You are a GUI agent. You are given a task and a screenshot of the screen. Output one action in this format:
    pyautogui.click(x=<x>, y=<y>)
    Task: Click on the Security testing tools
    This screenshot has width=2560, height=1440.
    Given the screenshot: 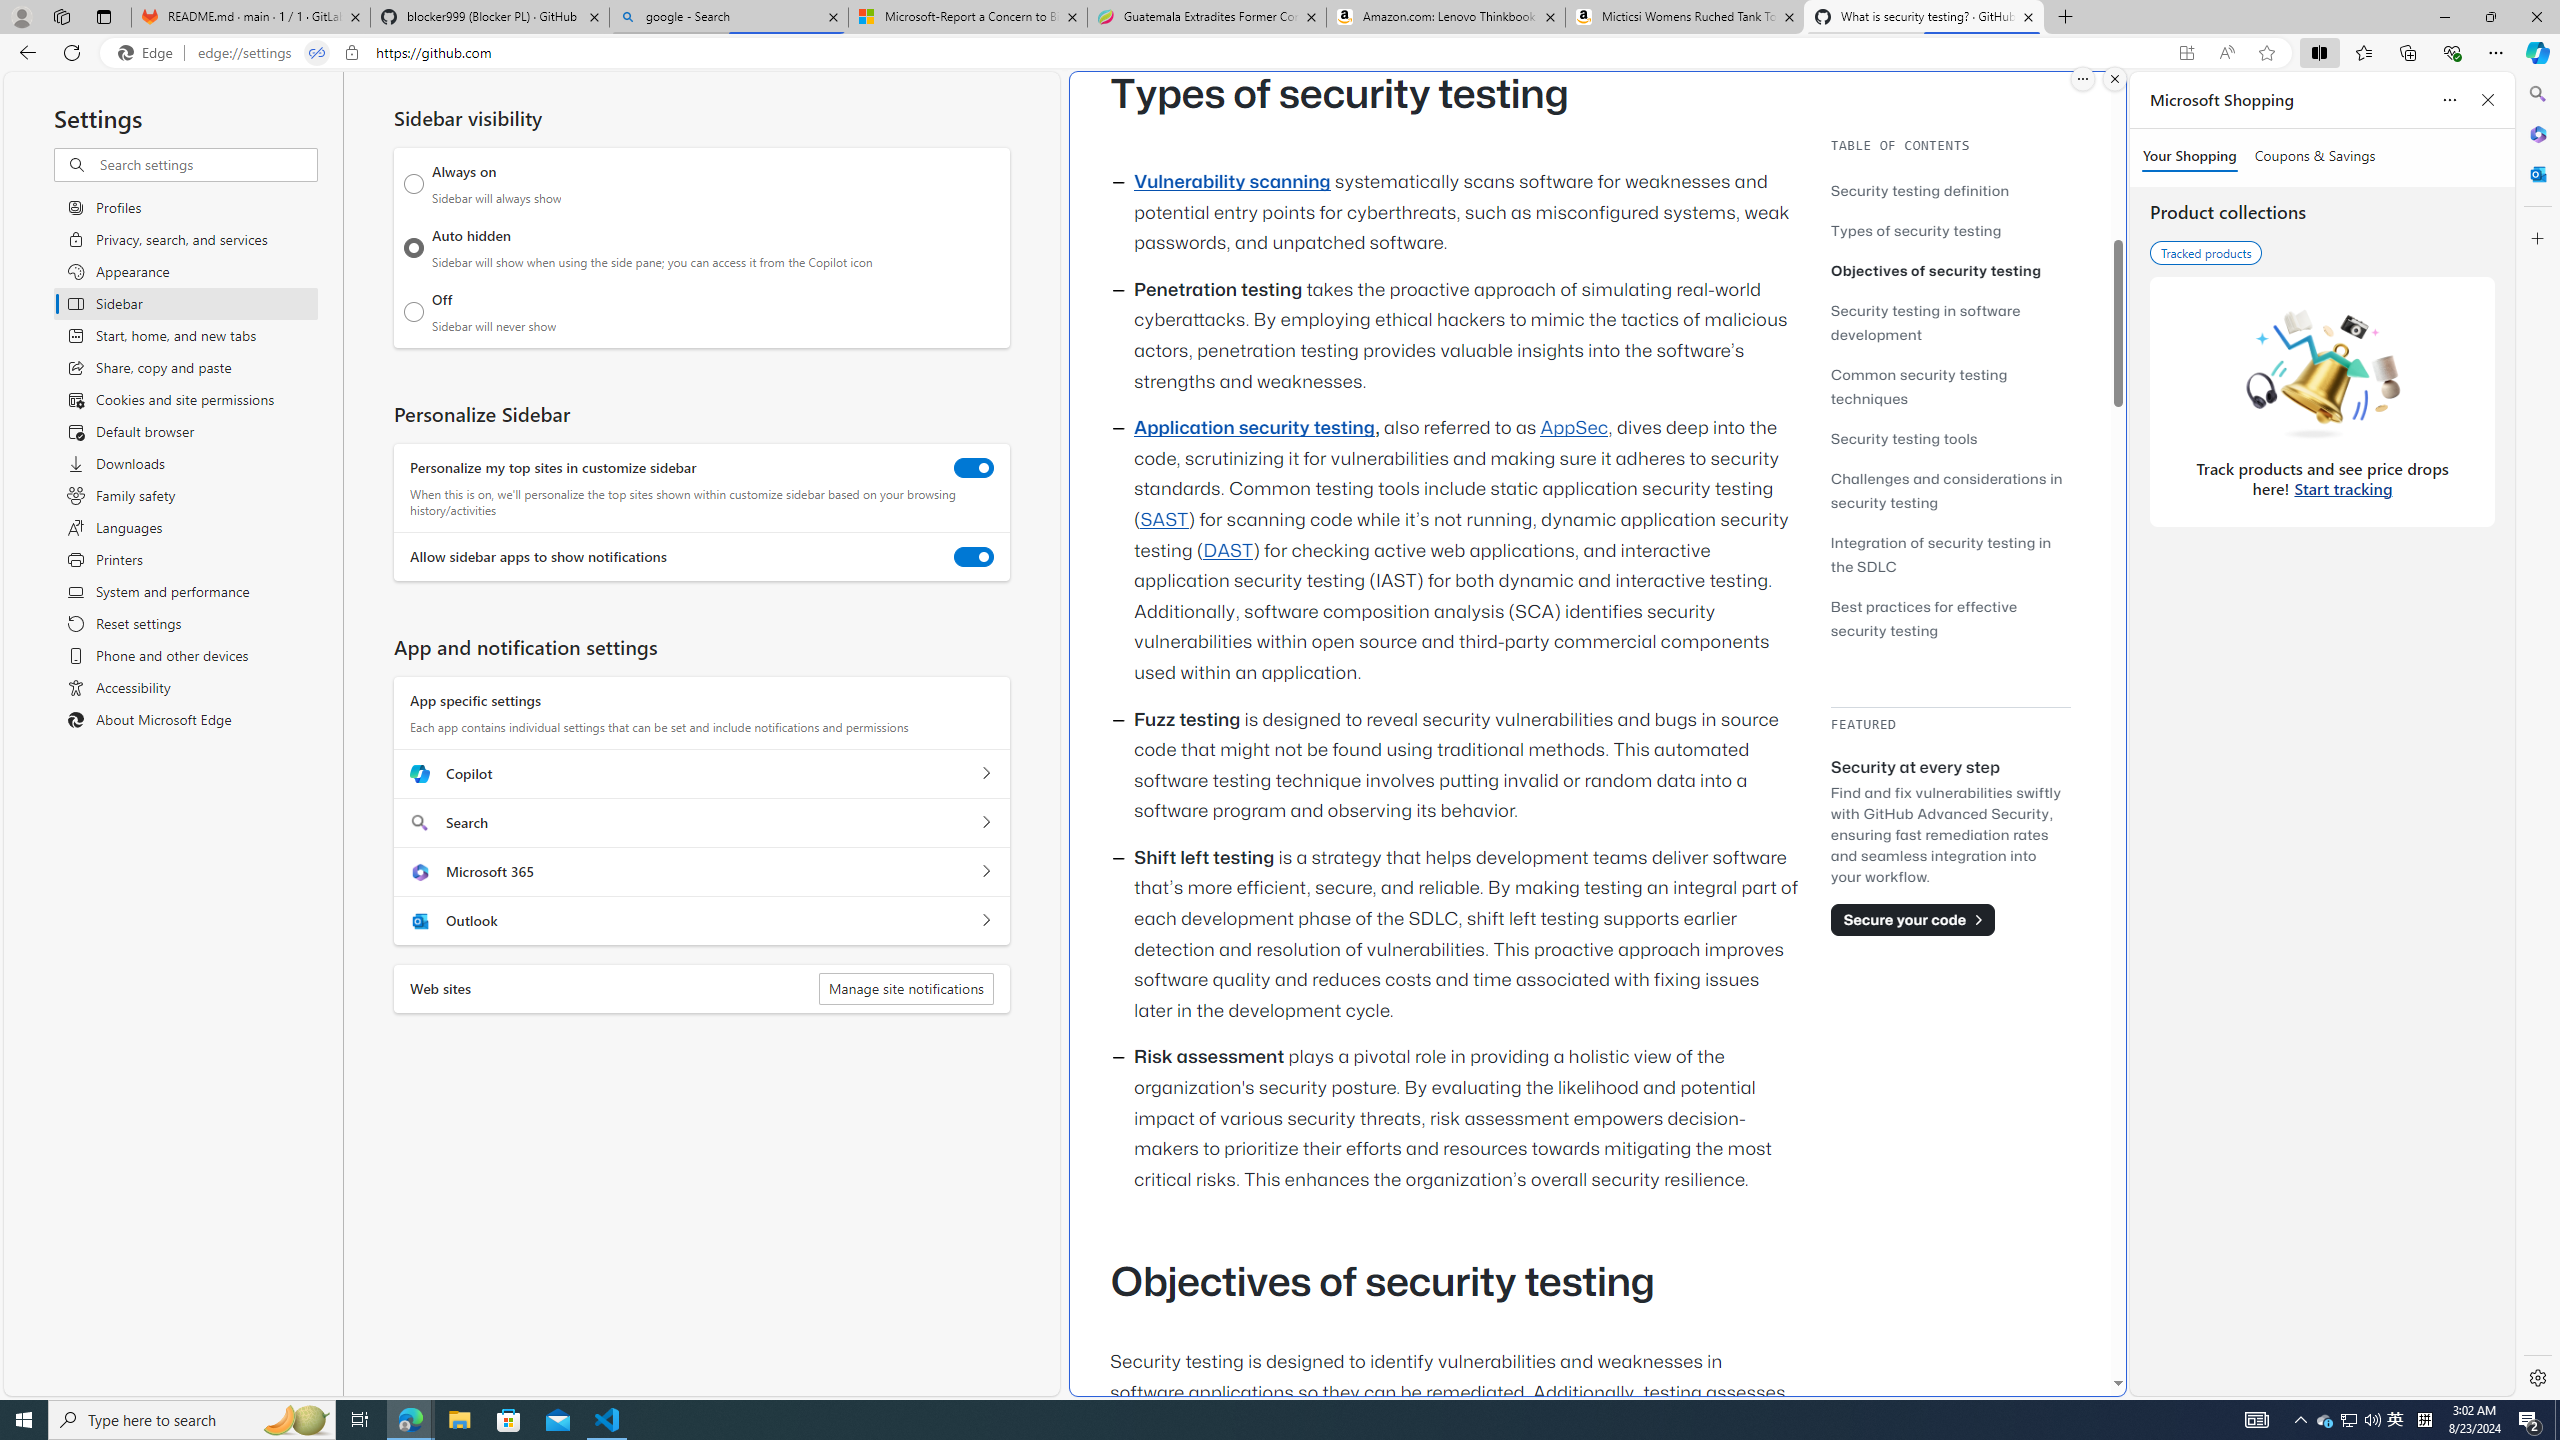 What is the action you would take?
    pyautogui.click(x=1904, y=438)
    